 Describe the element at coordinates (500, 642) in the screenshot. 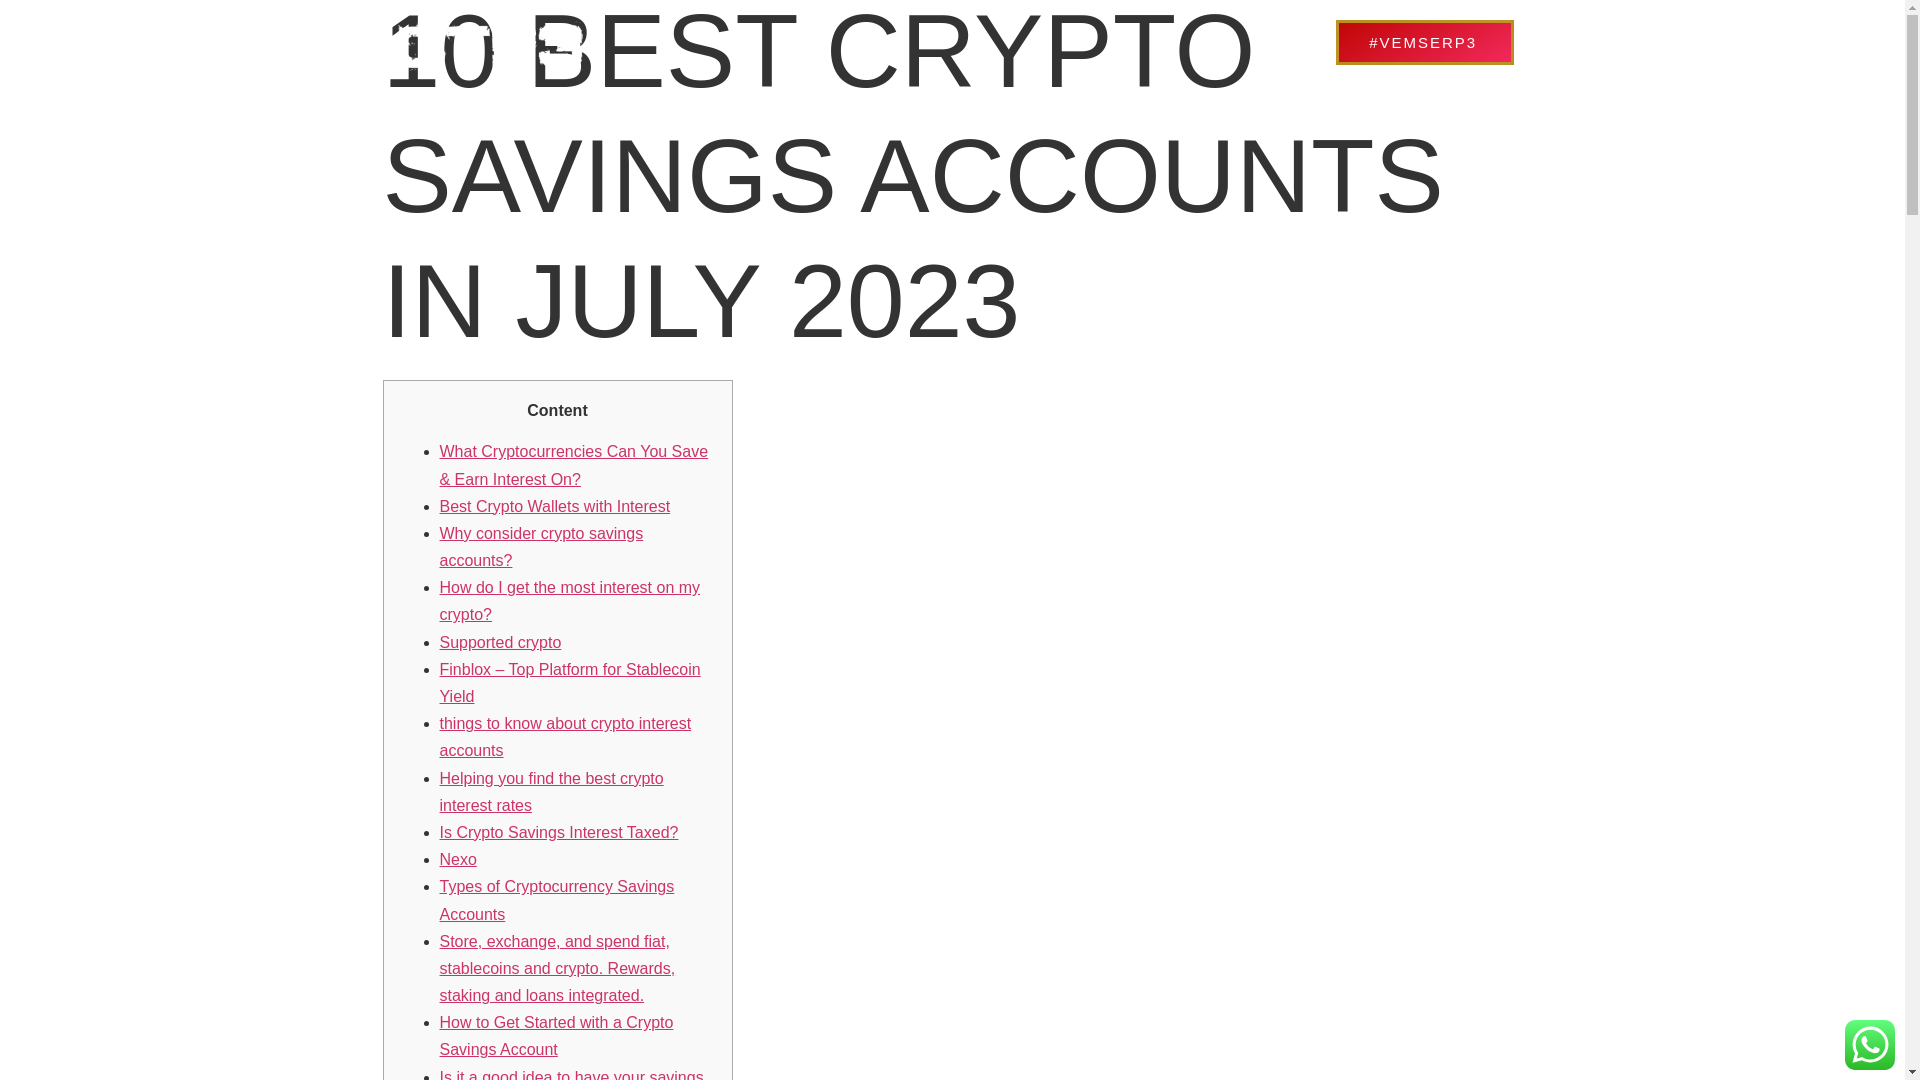

I see `Supported crypto` at that location.